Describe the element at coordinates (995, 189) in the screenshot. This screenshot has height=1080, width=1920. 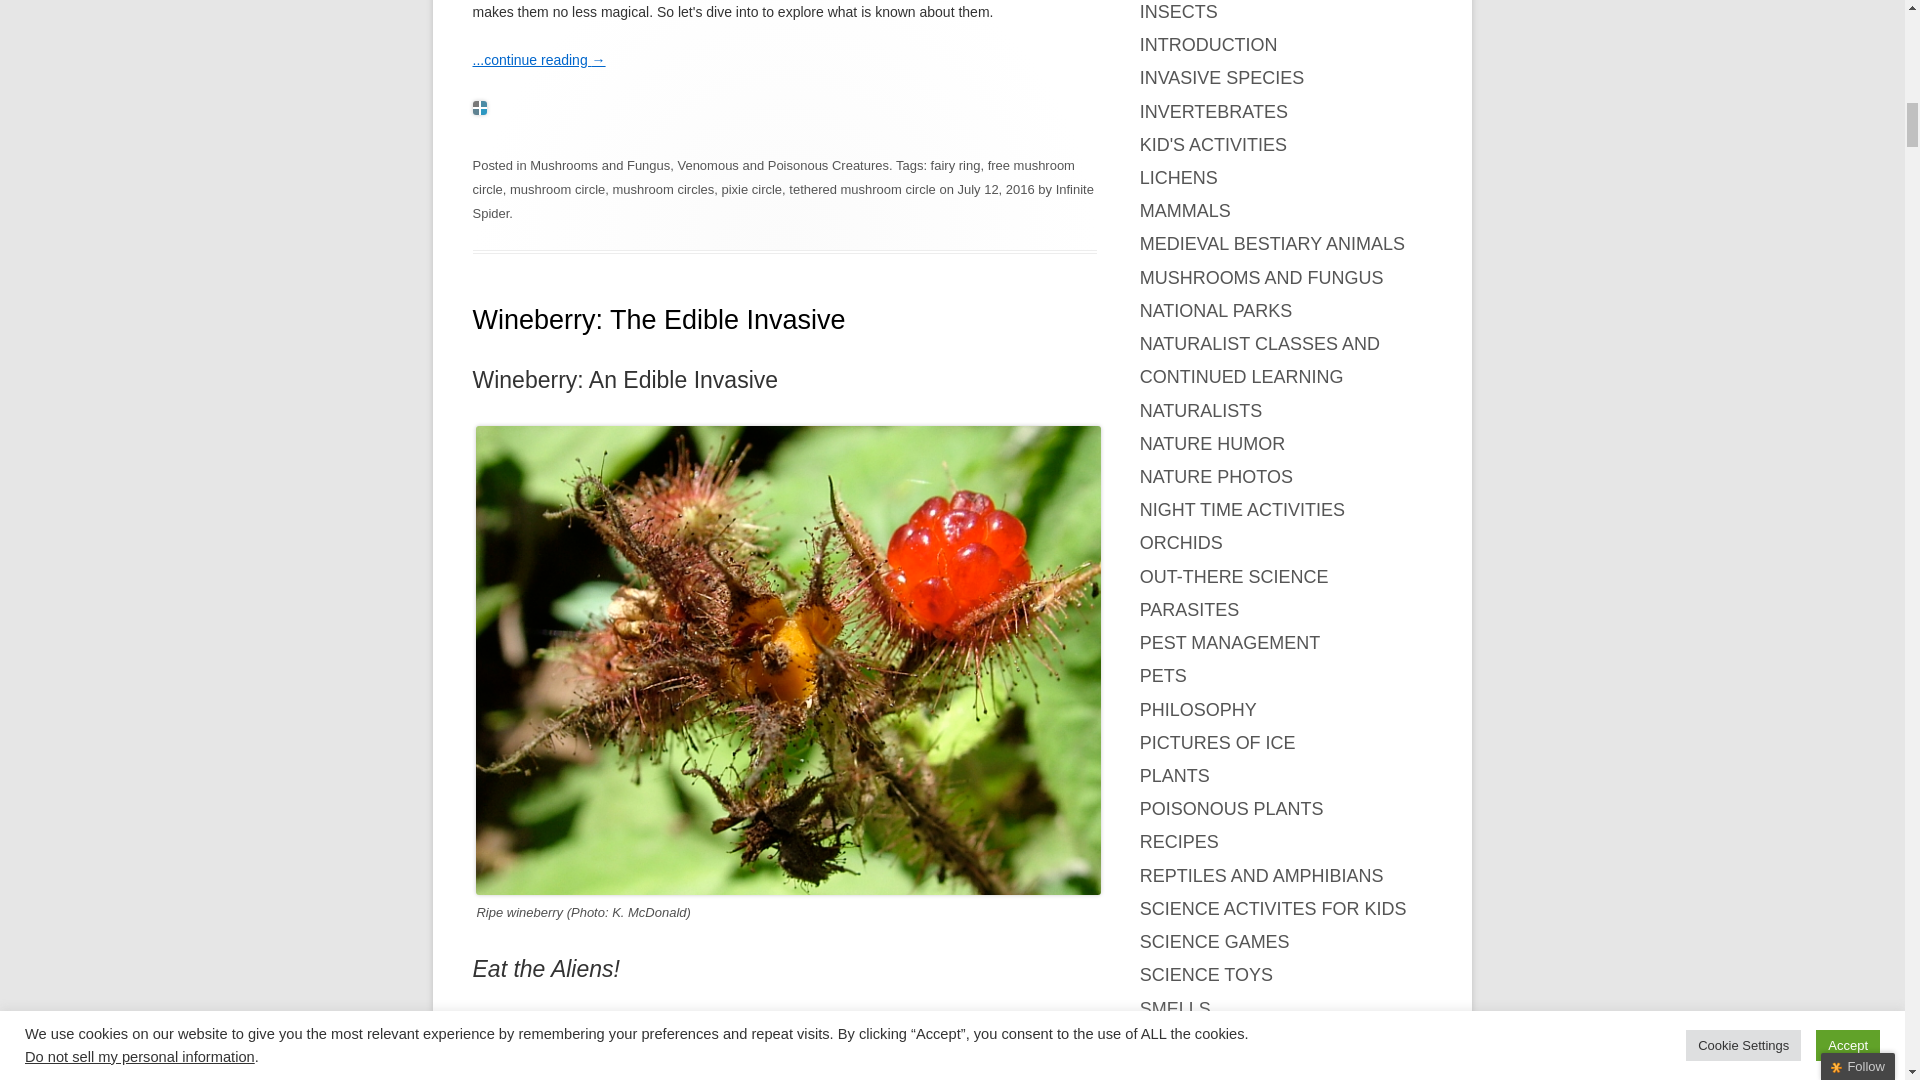
I see `July 12, 2016` at that location.